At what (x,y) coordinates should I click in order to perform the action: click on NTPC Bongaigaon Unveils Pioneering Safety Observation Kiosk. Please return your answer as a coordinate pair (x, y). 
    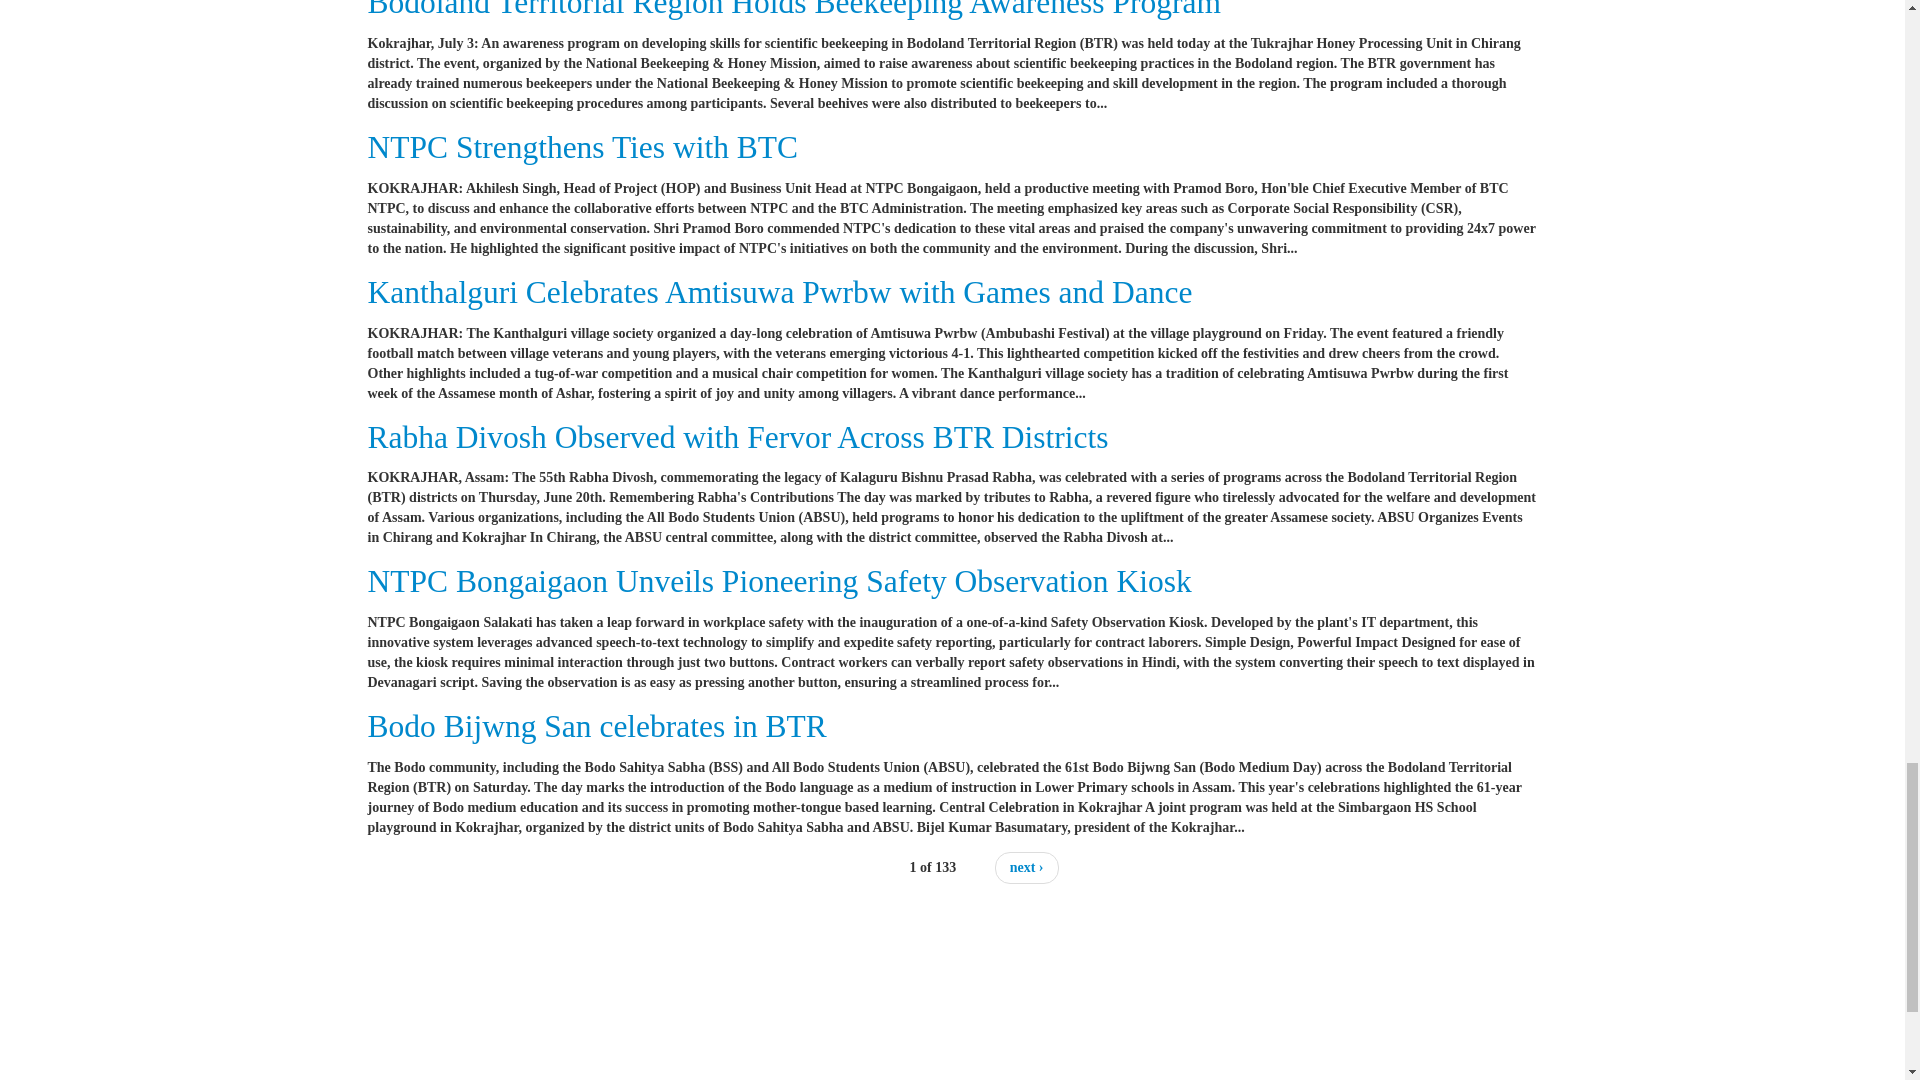
    Looking at the image, I should click on (780, 581).